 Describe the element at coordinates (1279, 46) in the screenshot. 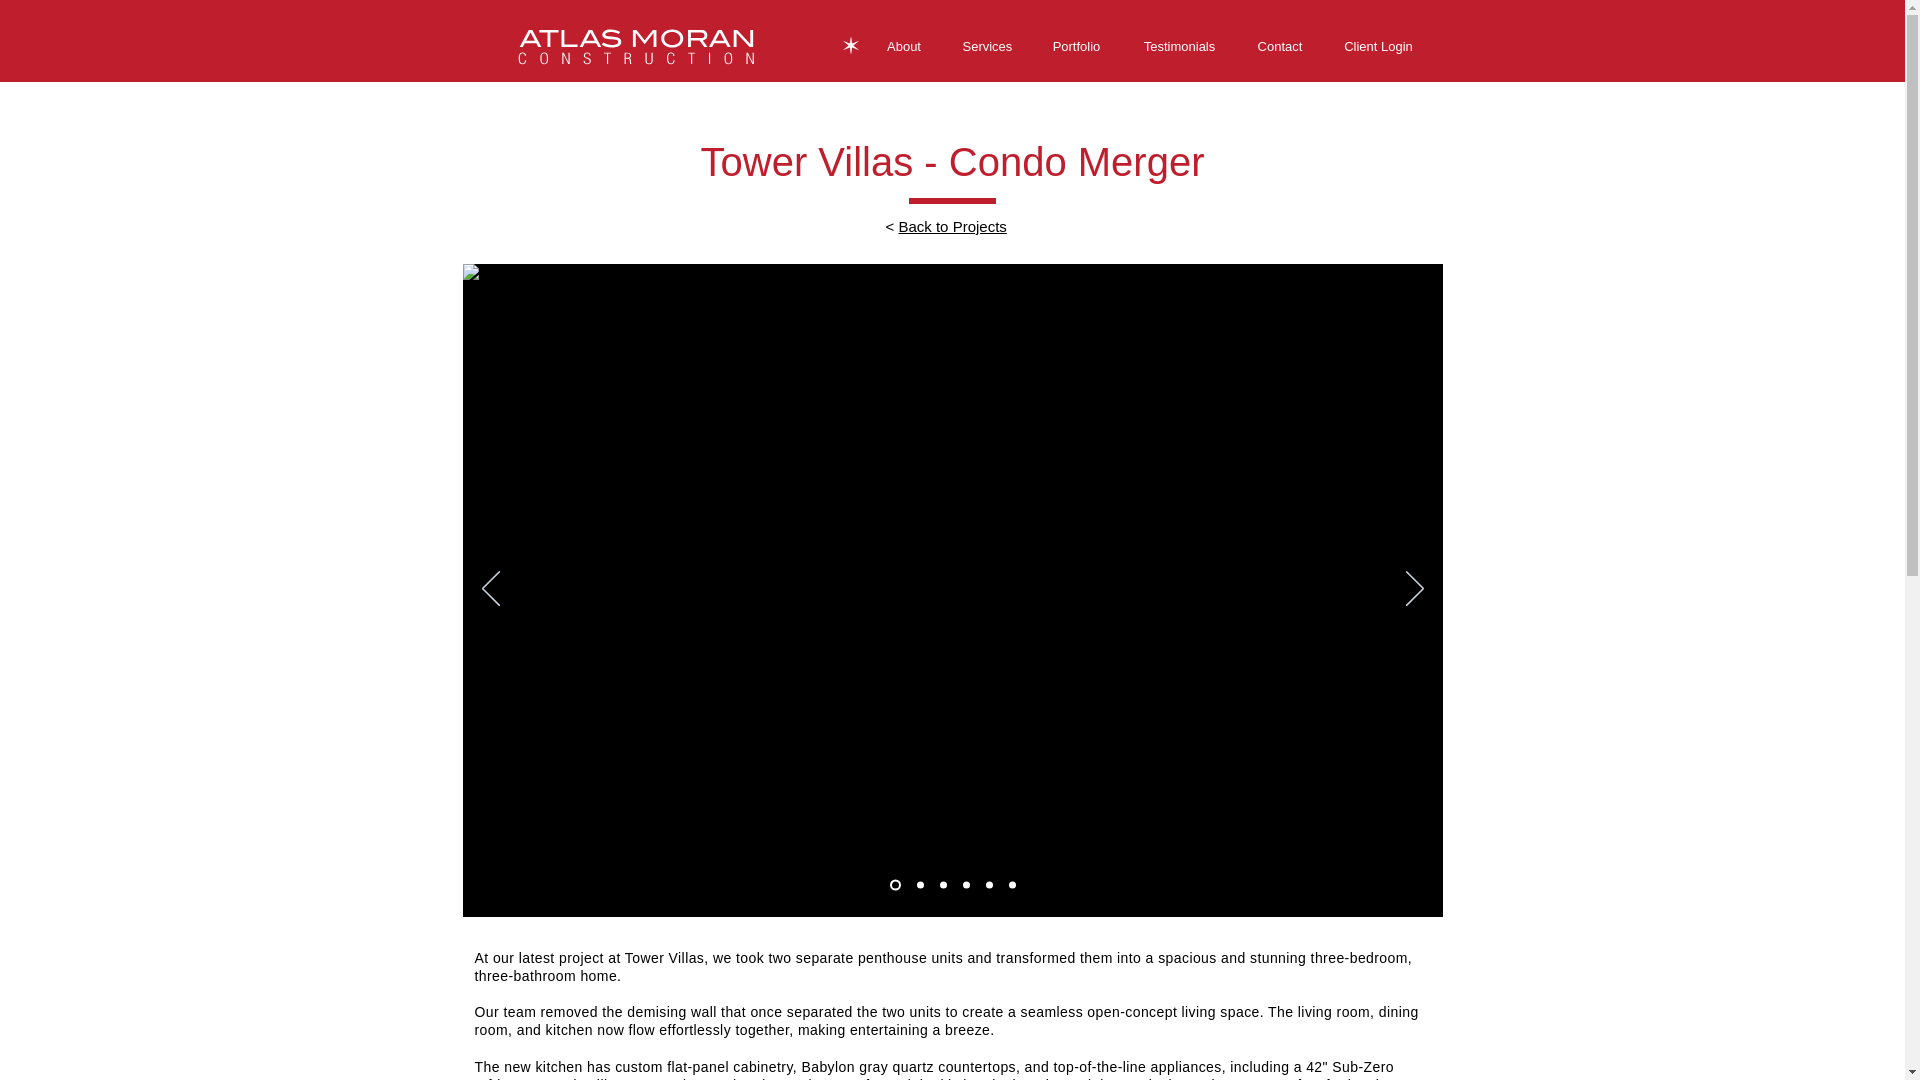

I see `Contact` at that location.